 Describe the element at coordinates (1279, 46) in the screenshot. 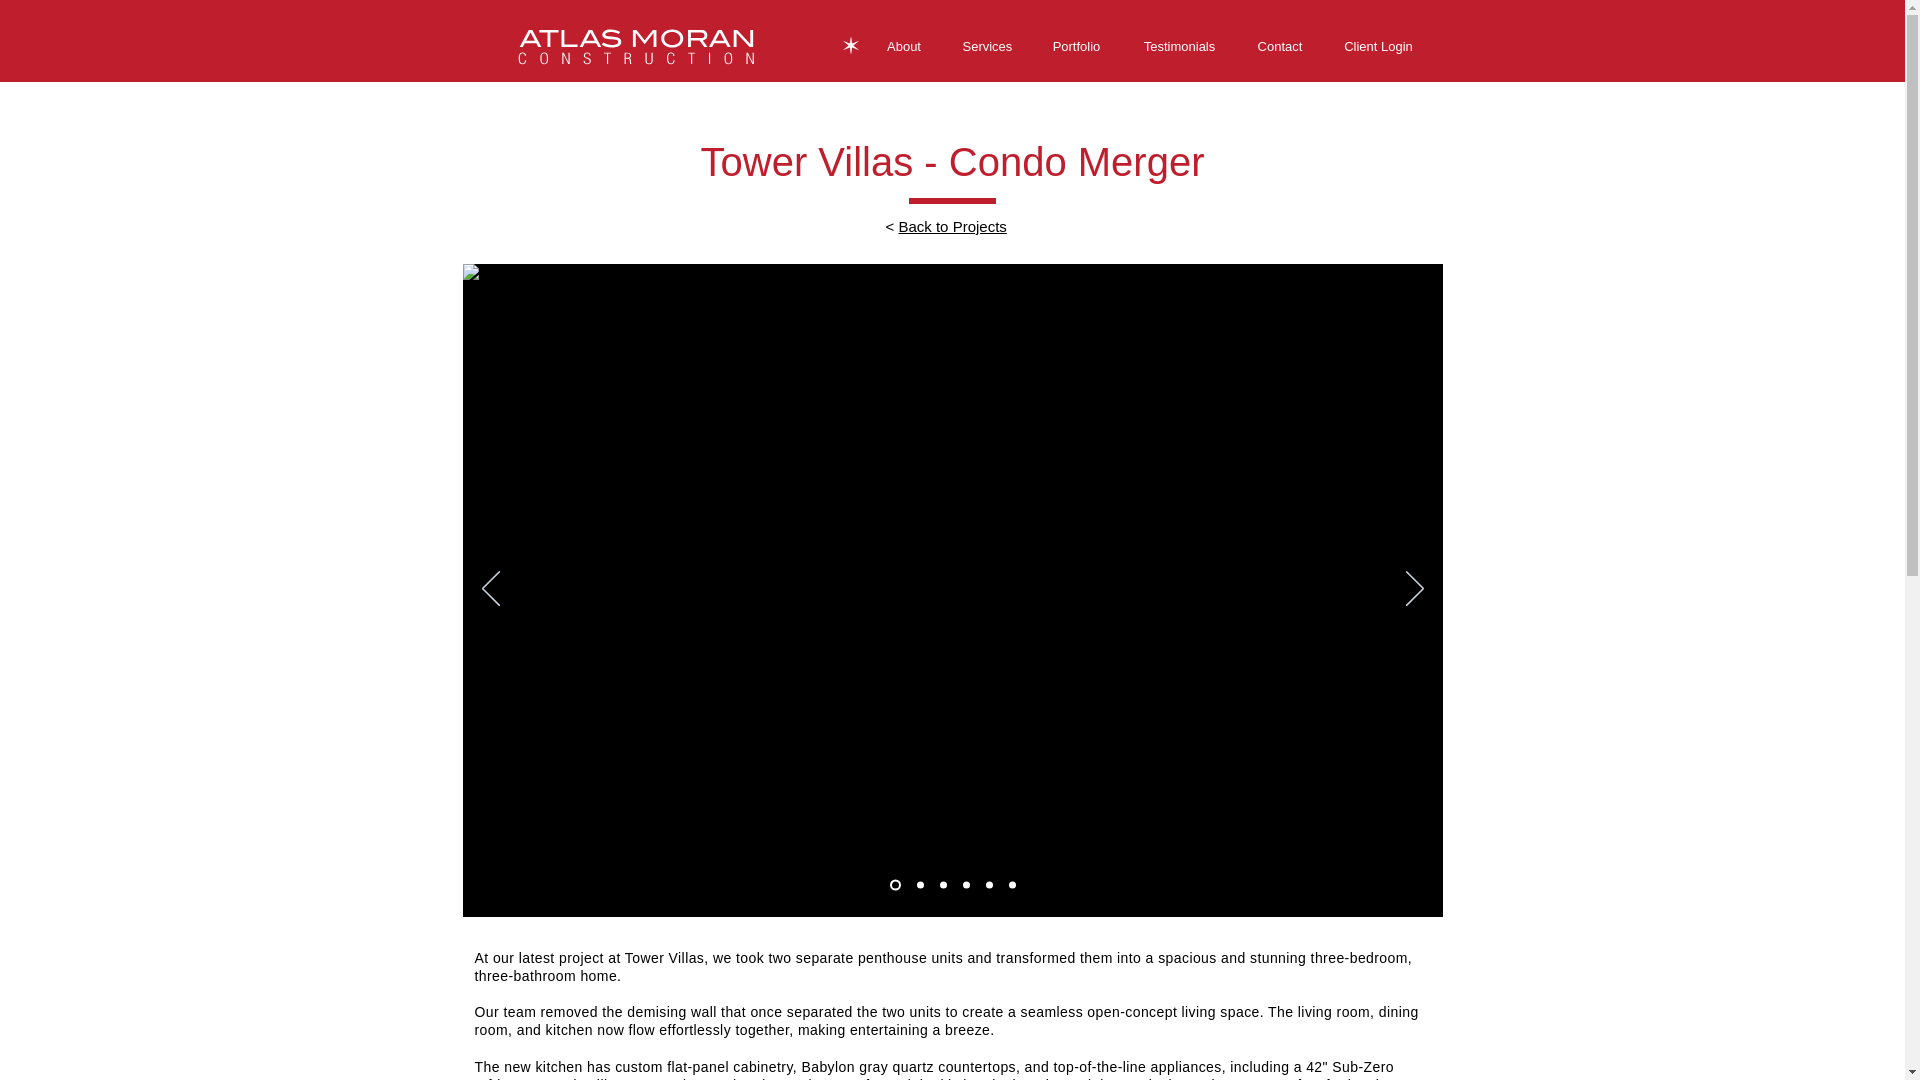

I see `Contact` at that location.